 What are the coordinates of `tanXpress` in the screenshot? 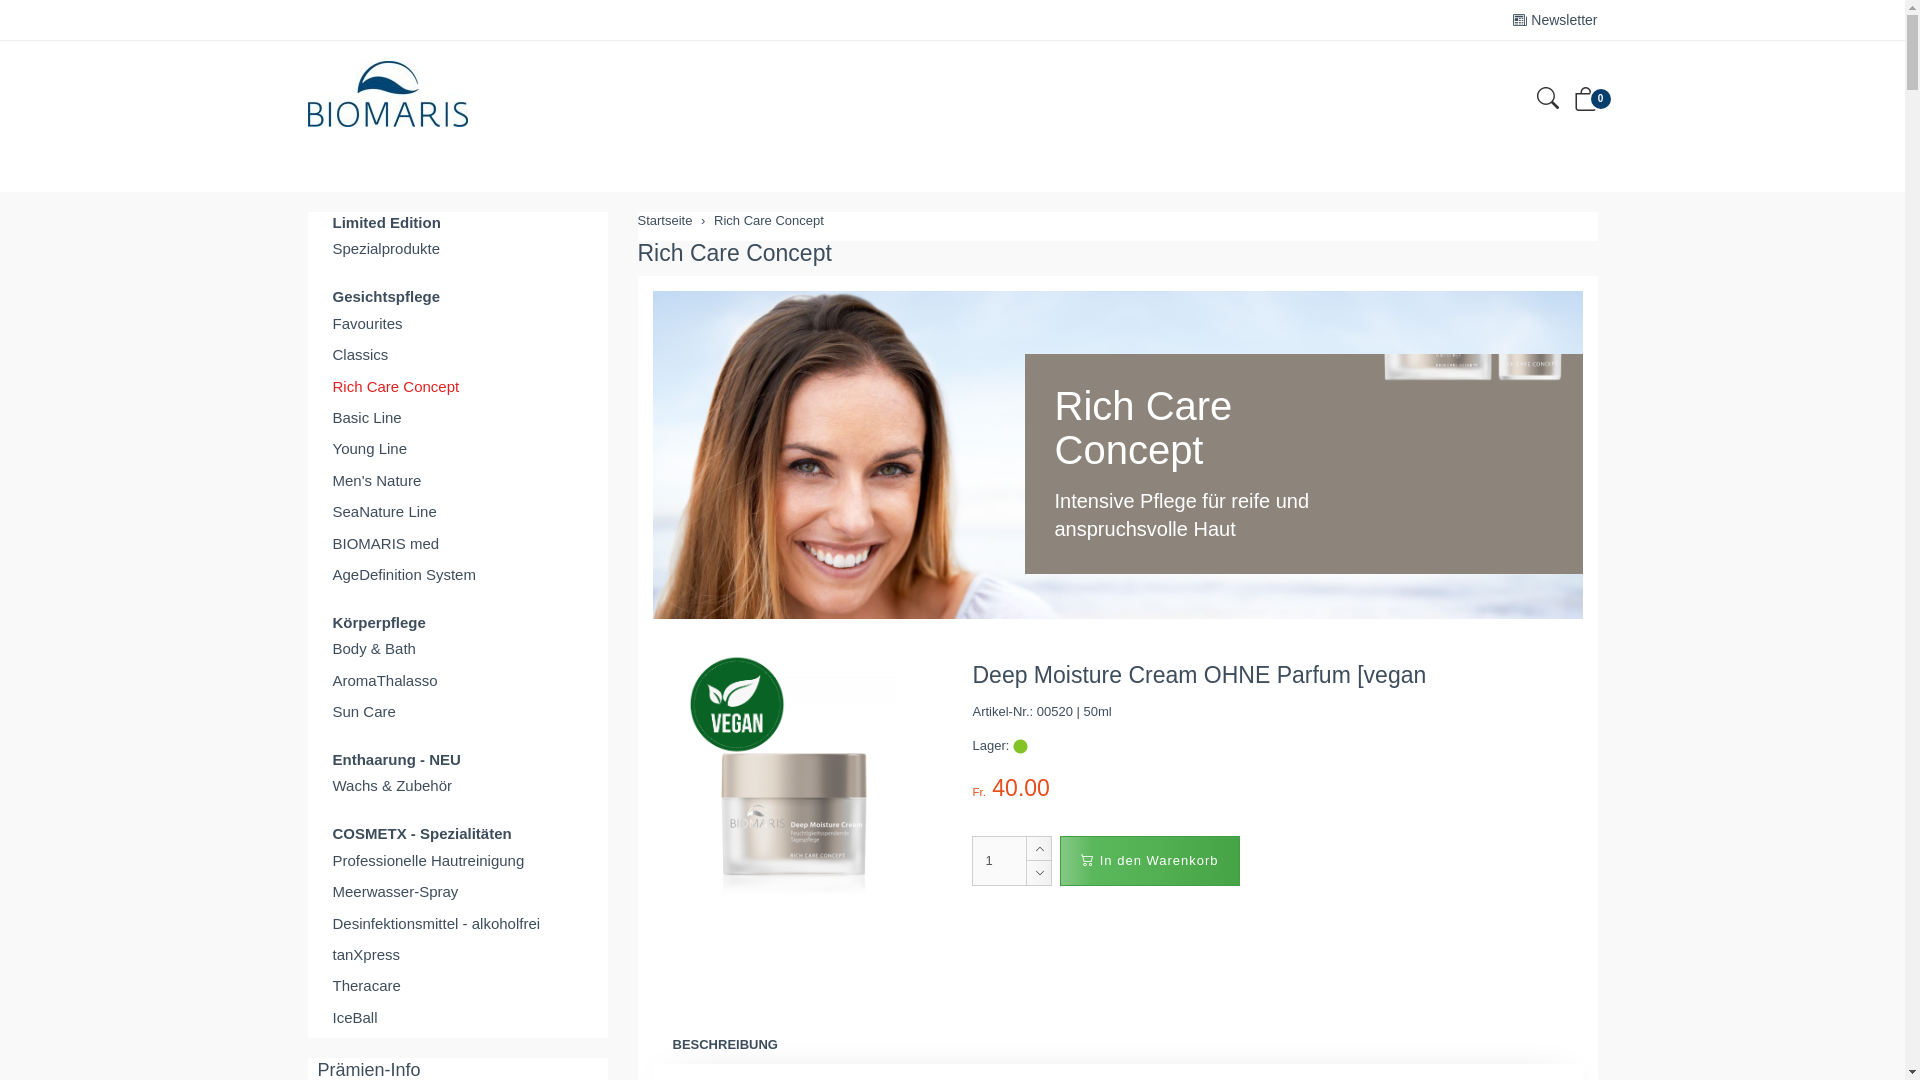 It's located at (458, 954).